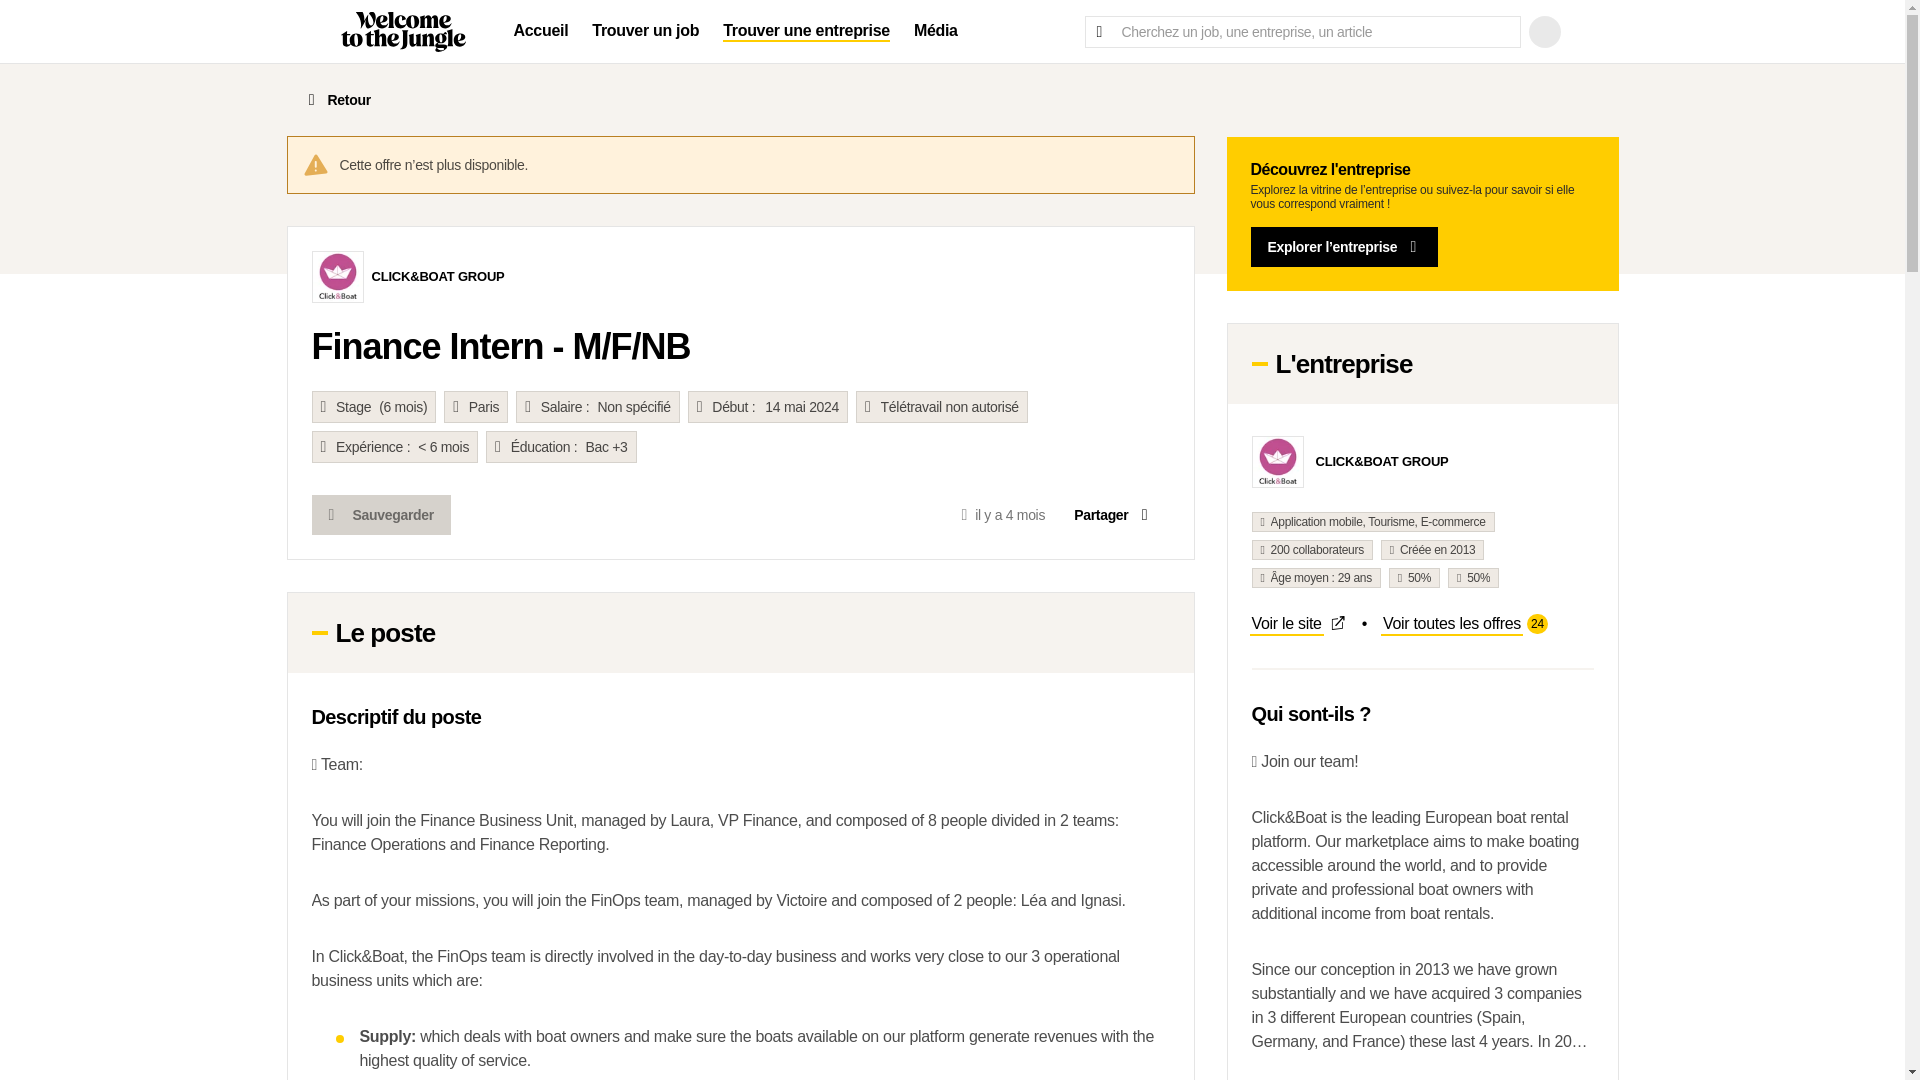  Describe the element at coordinates (1298, 624) in the screenshot. I see `Sauvegarder` at that location.